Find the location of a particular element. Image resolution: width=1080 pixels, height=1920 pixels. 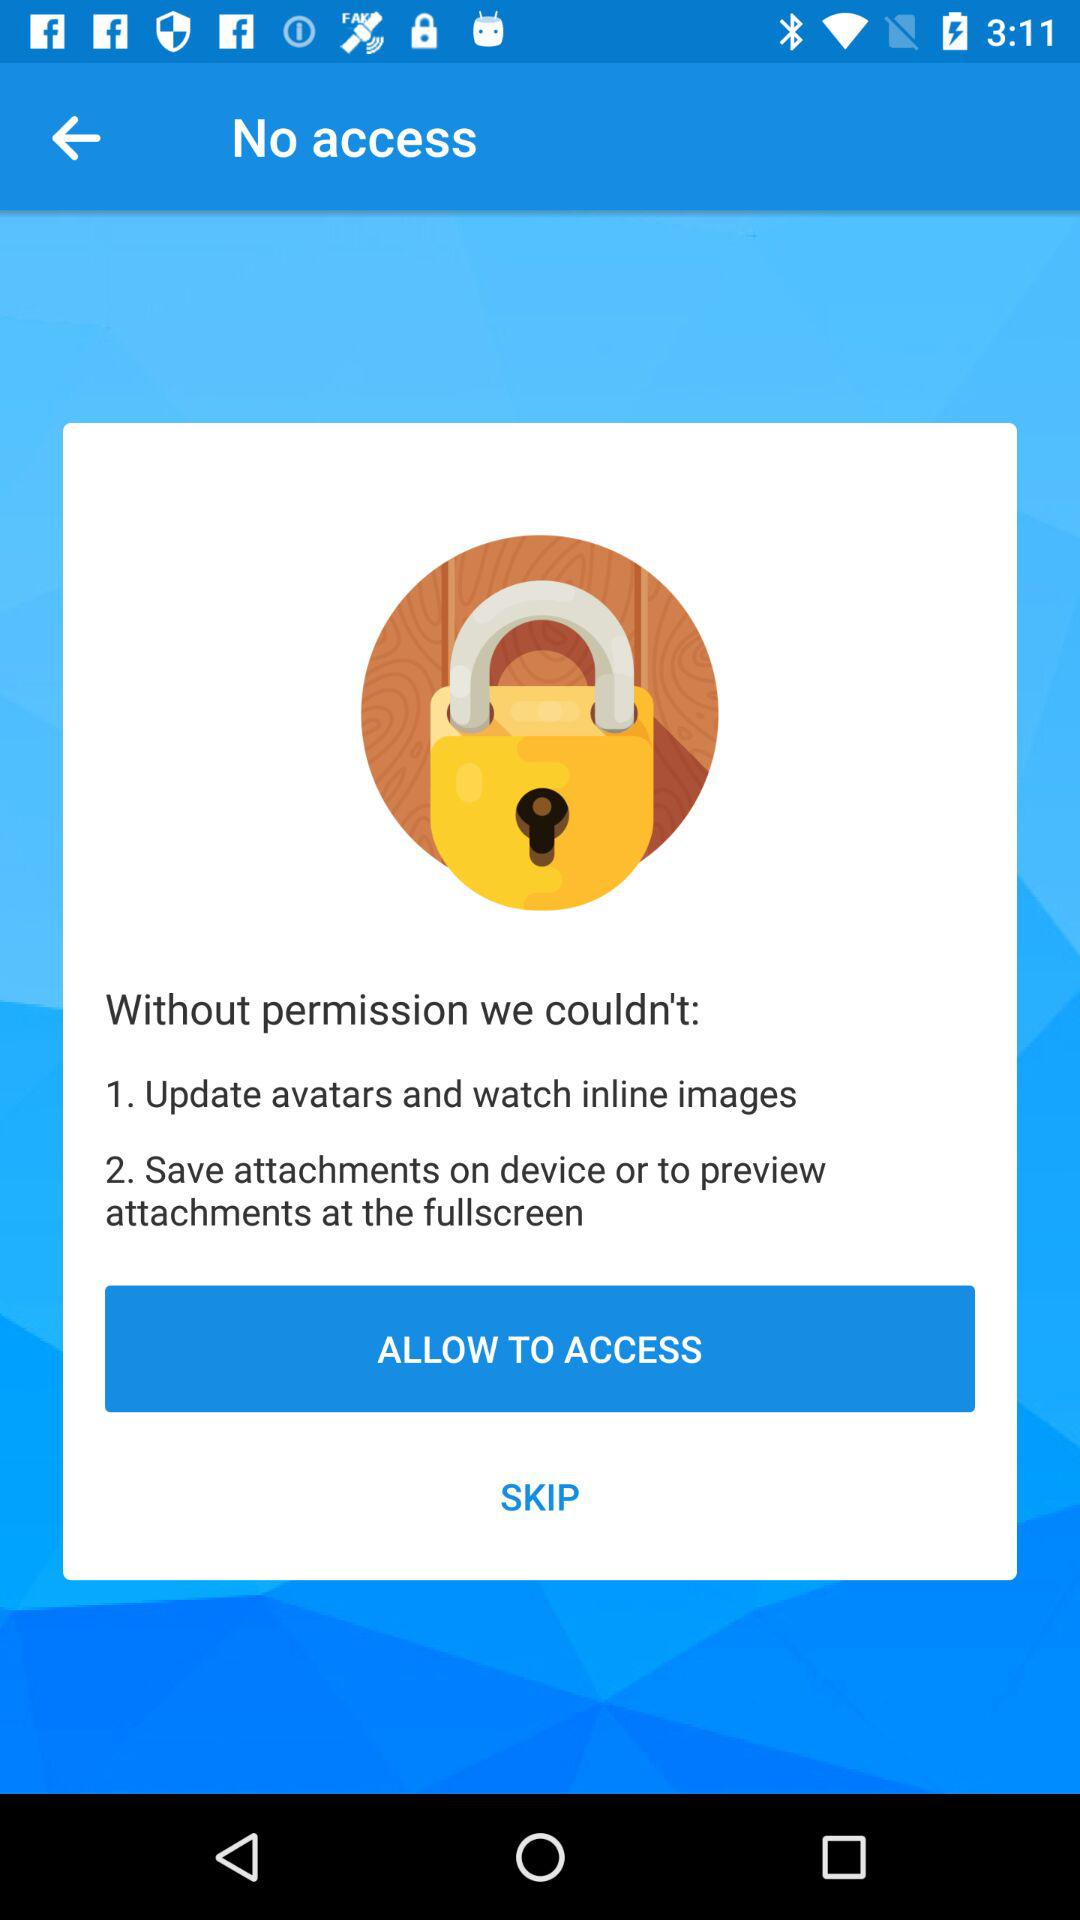

tap the icon above skip icon is located at coordinates (540, 1348).